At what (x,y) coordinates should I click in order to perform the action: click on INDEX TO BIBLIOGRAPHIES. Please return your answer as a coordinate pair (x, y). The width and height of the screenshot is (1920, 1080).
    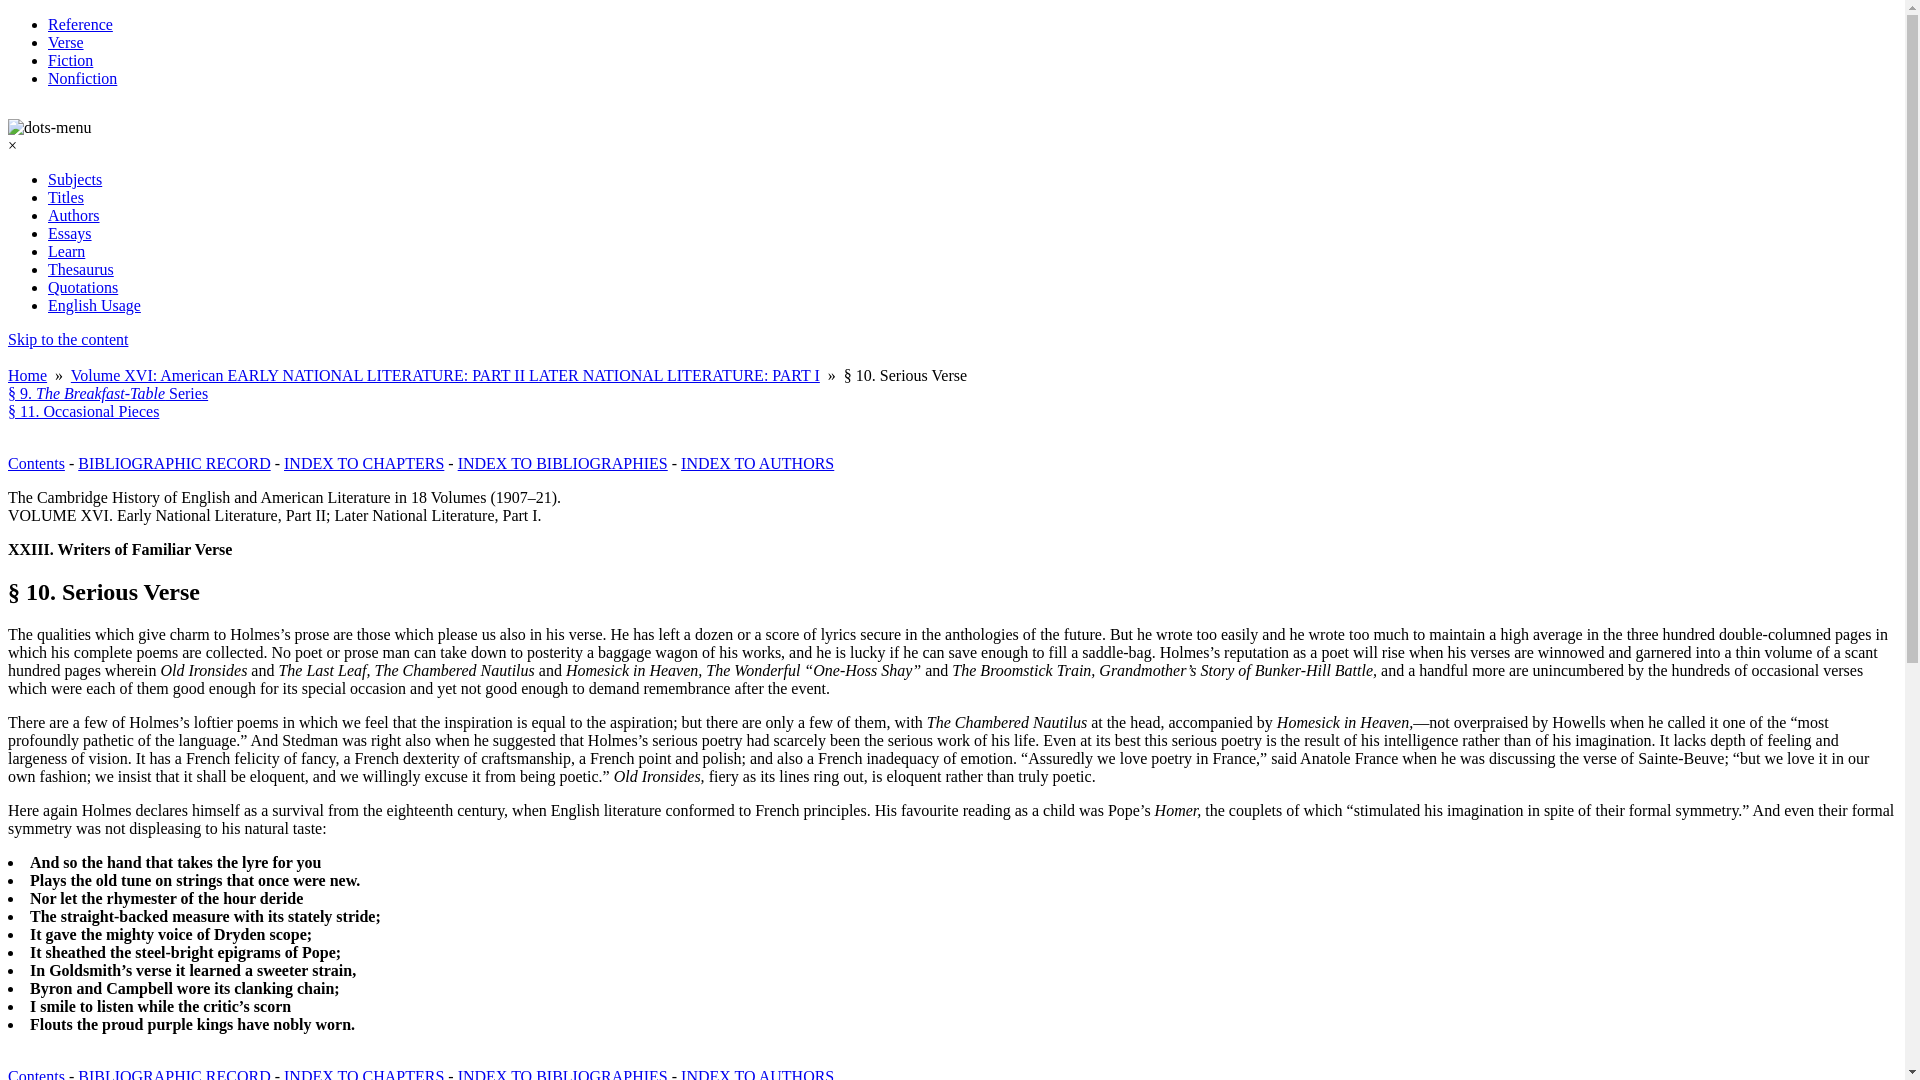
    Looking at the image, I should click on (563, 1074).